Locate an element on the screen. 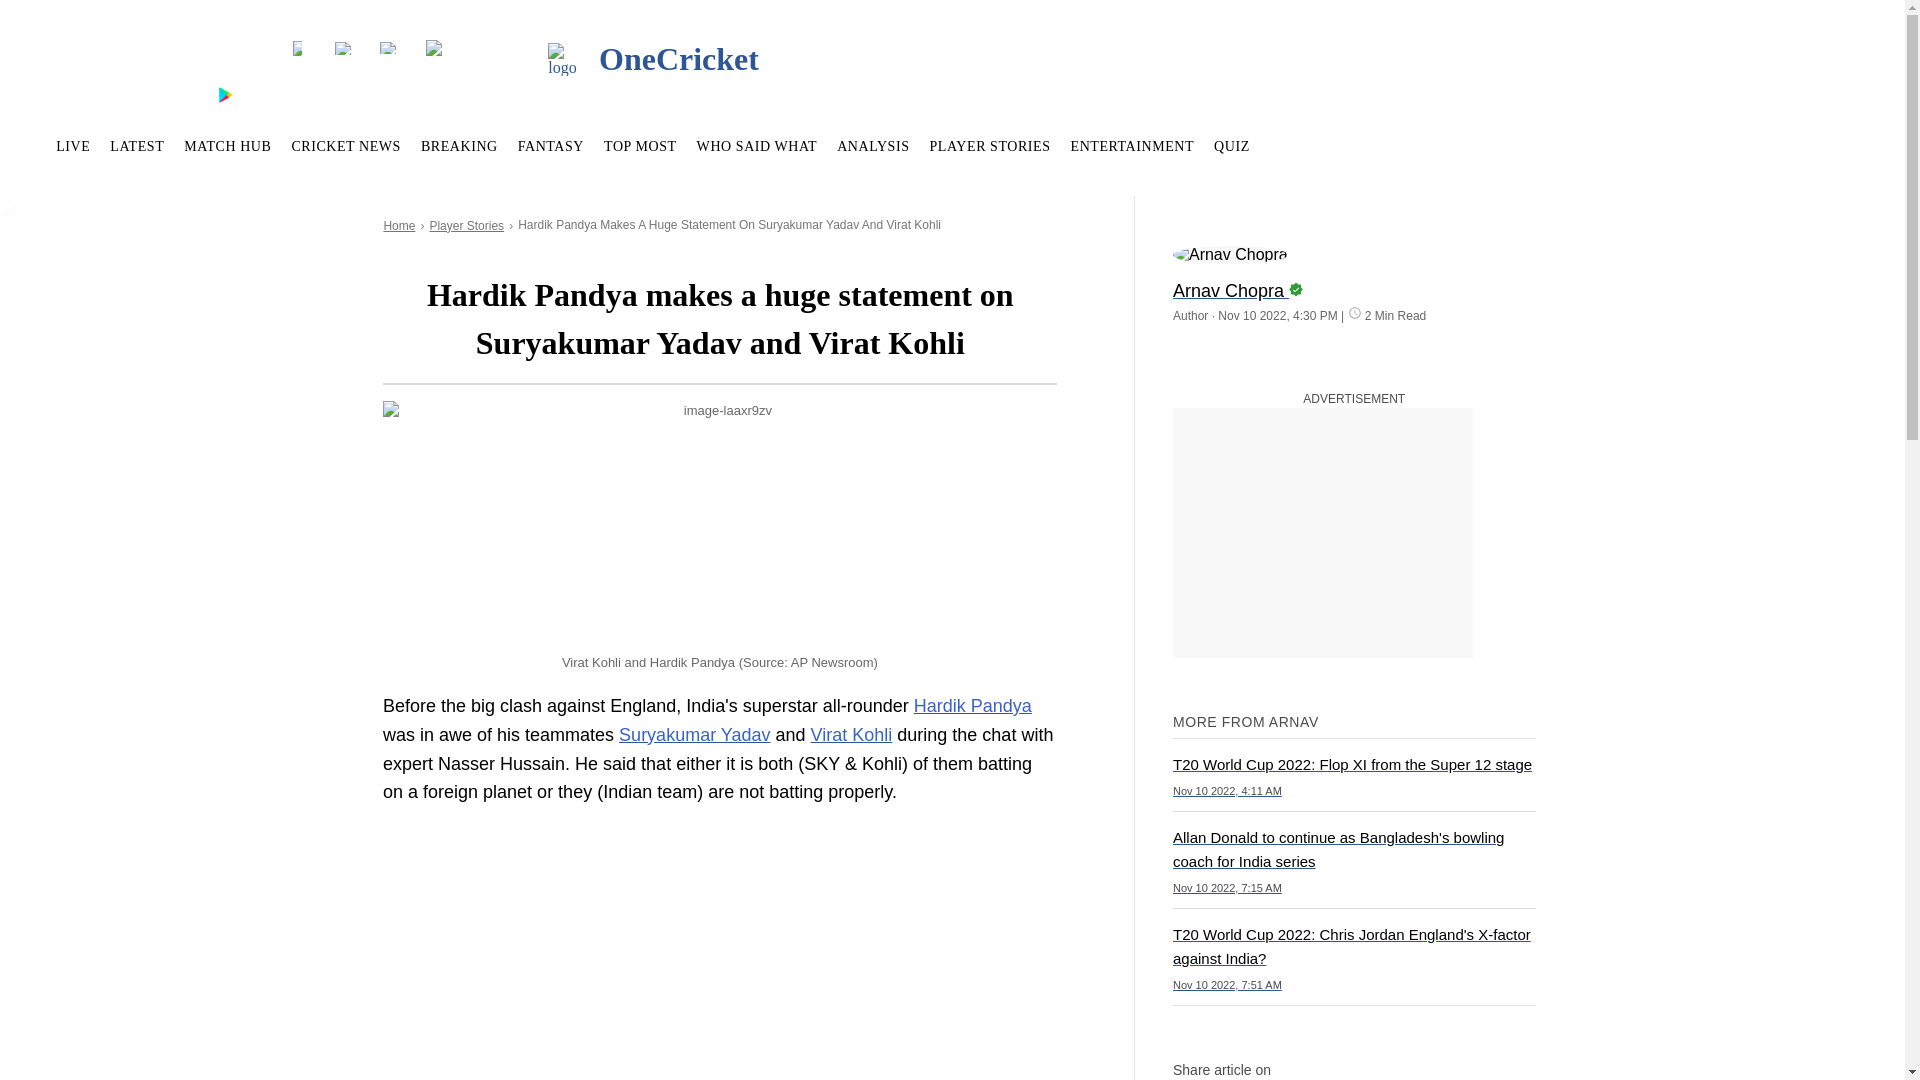 The image size is (1920, 1080). ENTERTAINMENT is located at coordinates (1132, 146).